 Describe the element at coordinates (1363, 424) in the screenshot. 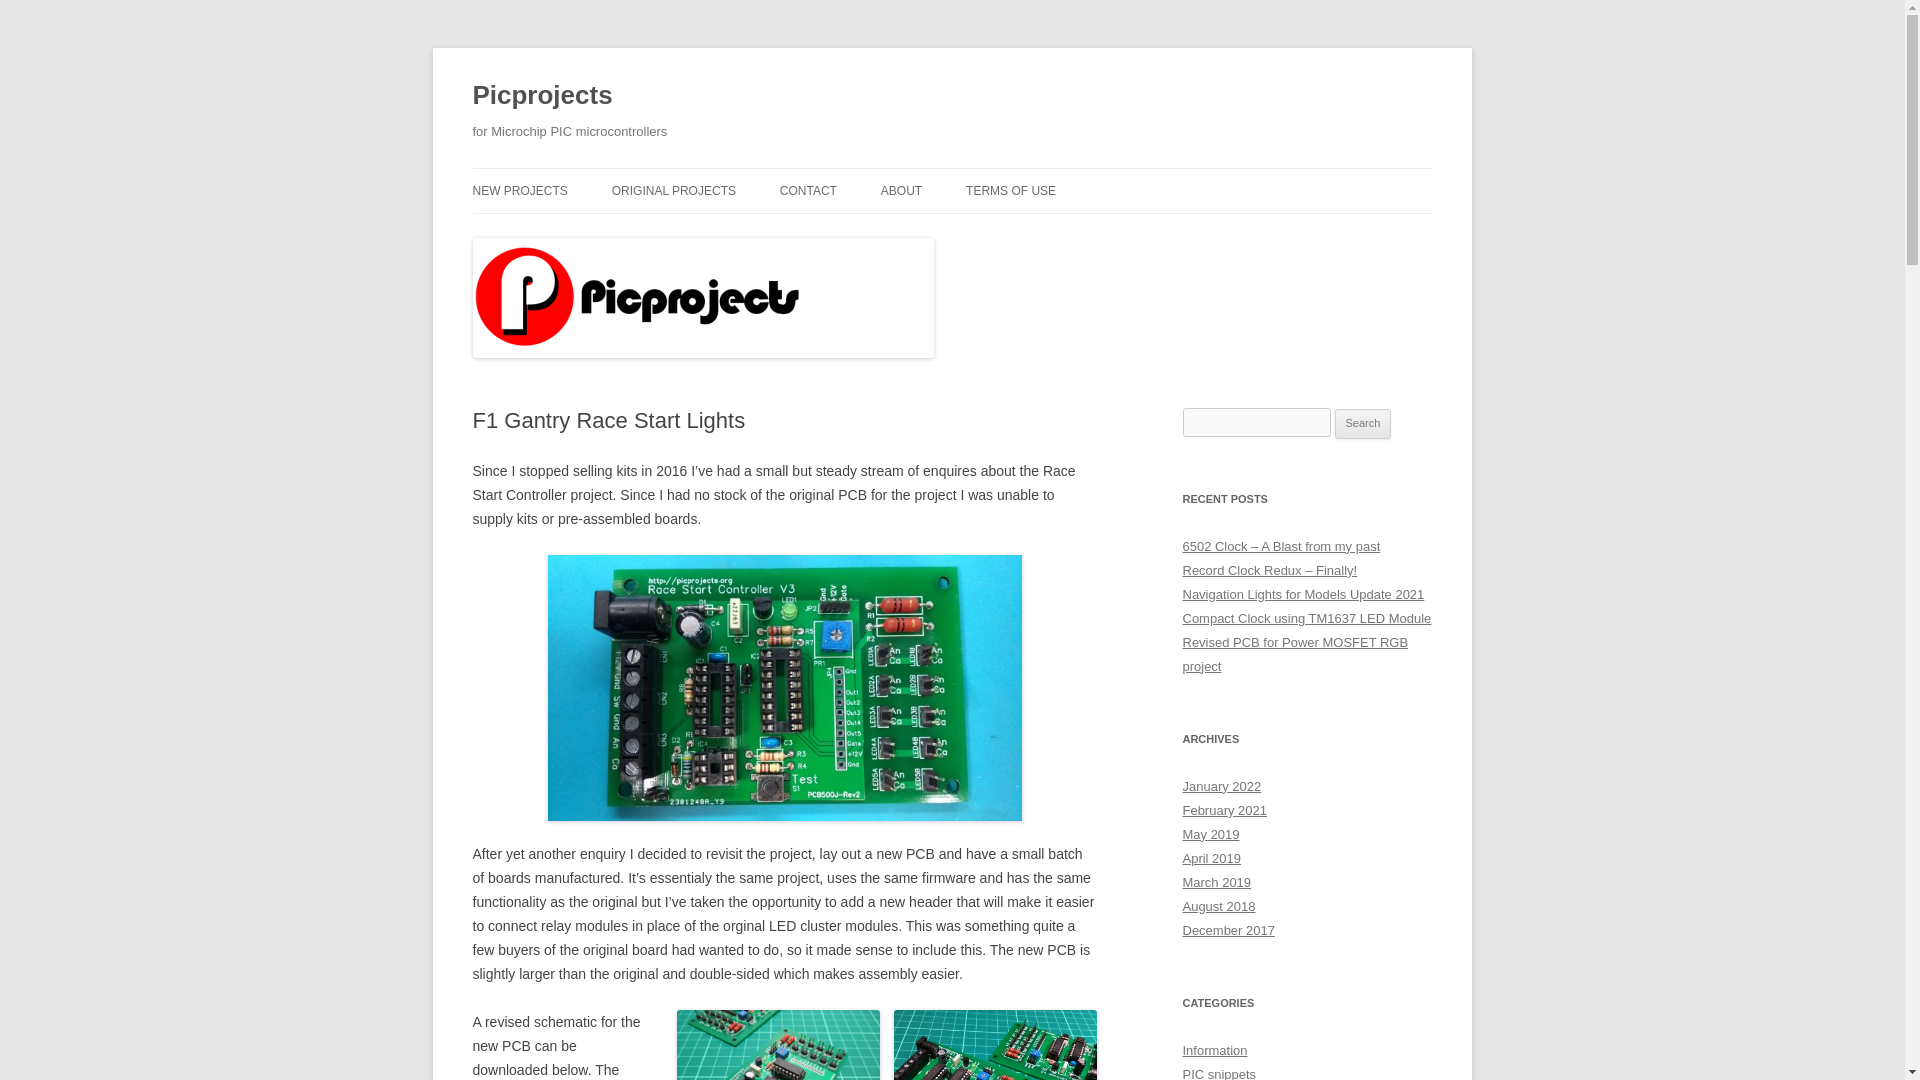

I see `Search` at that location.